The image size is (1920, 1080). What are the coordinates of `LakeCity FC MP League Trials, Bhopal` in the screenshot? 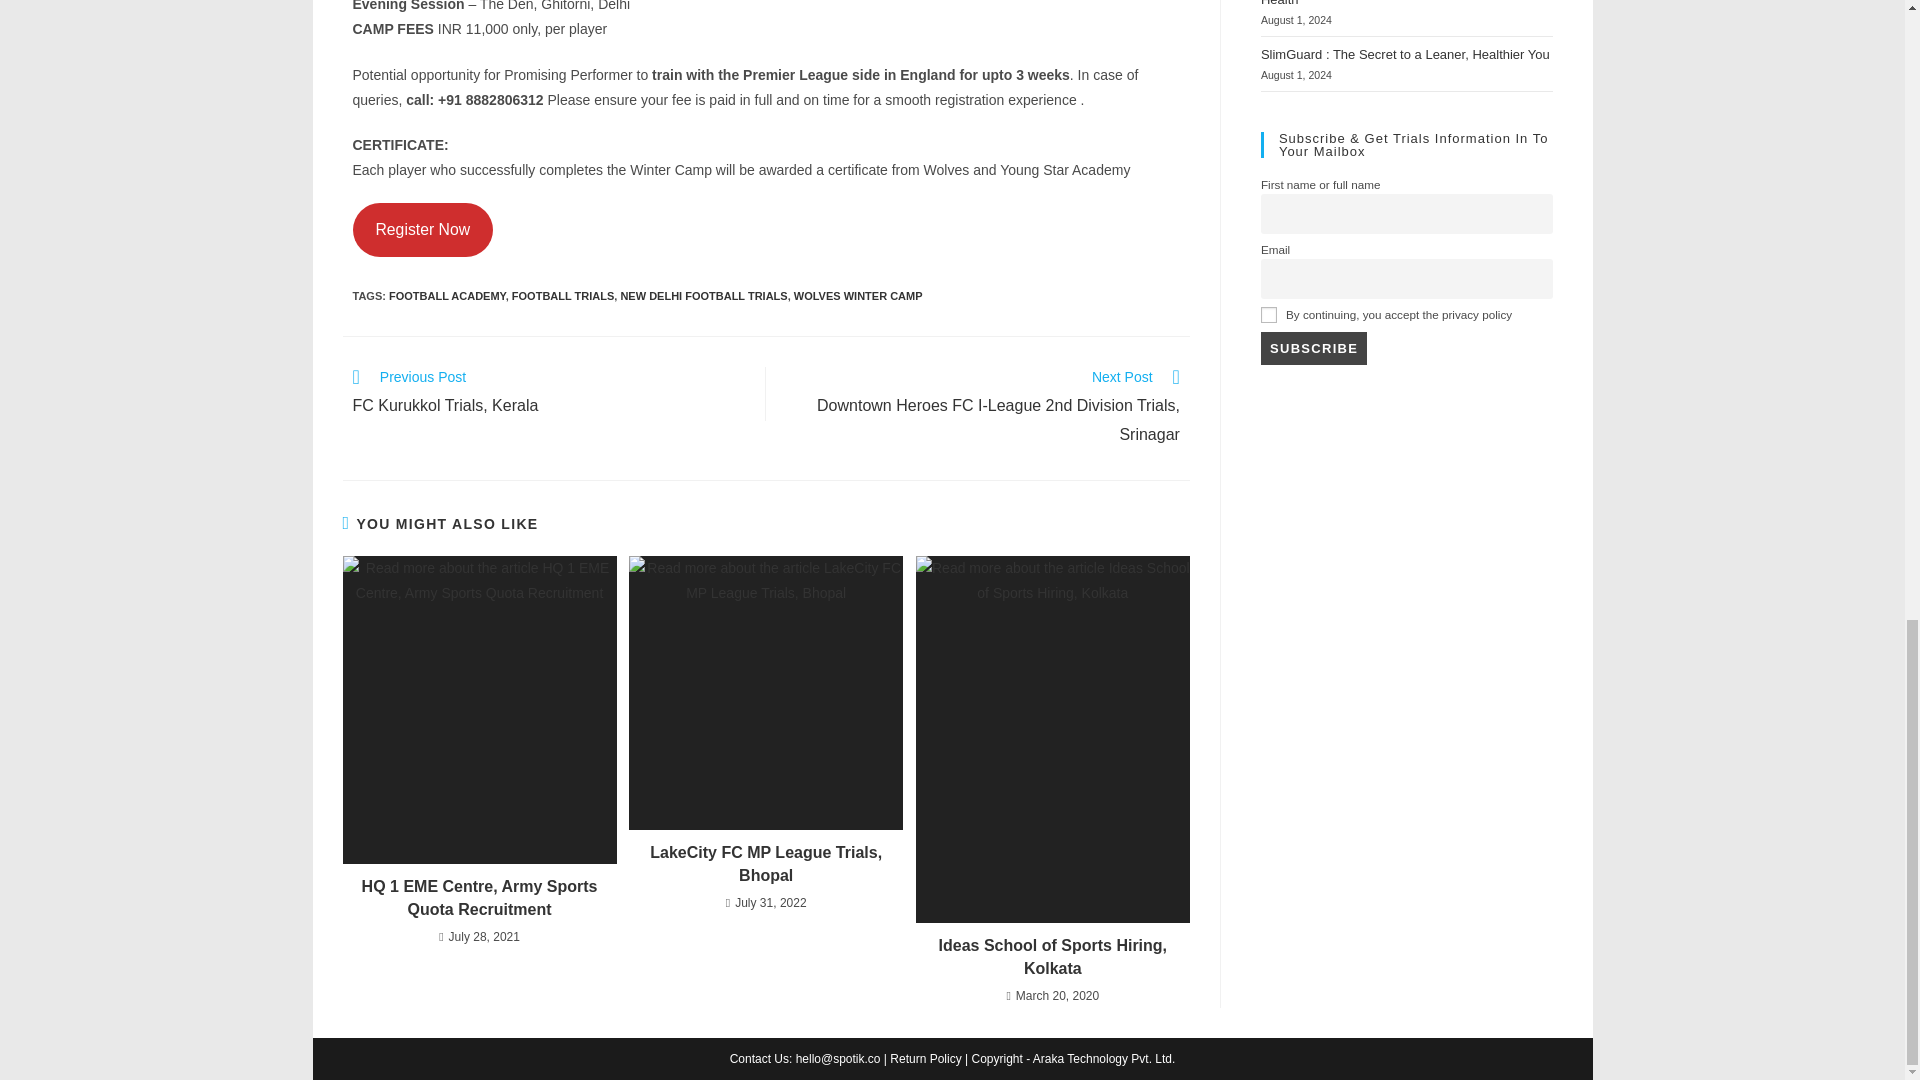 It's located at (766, 864).